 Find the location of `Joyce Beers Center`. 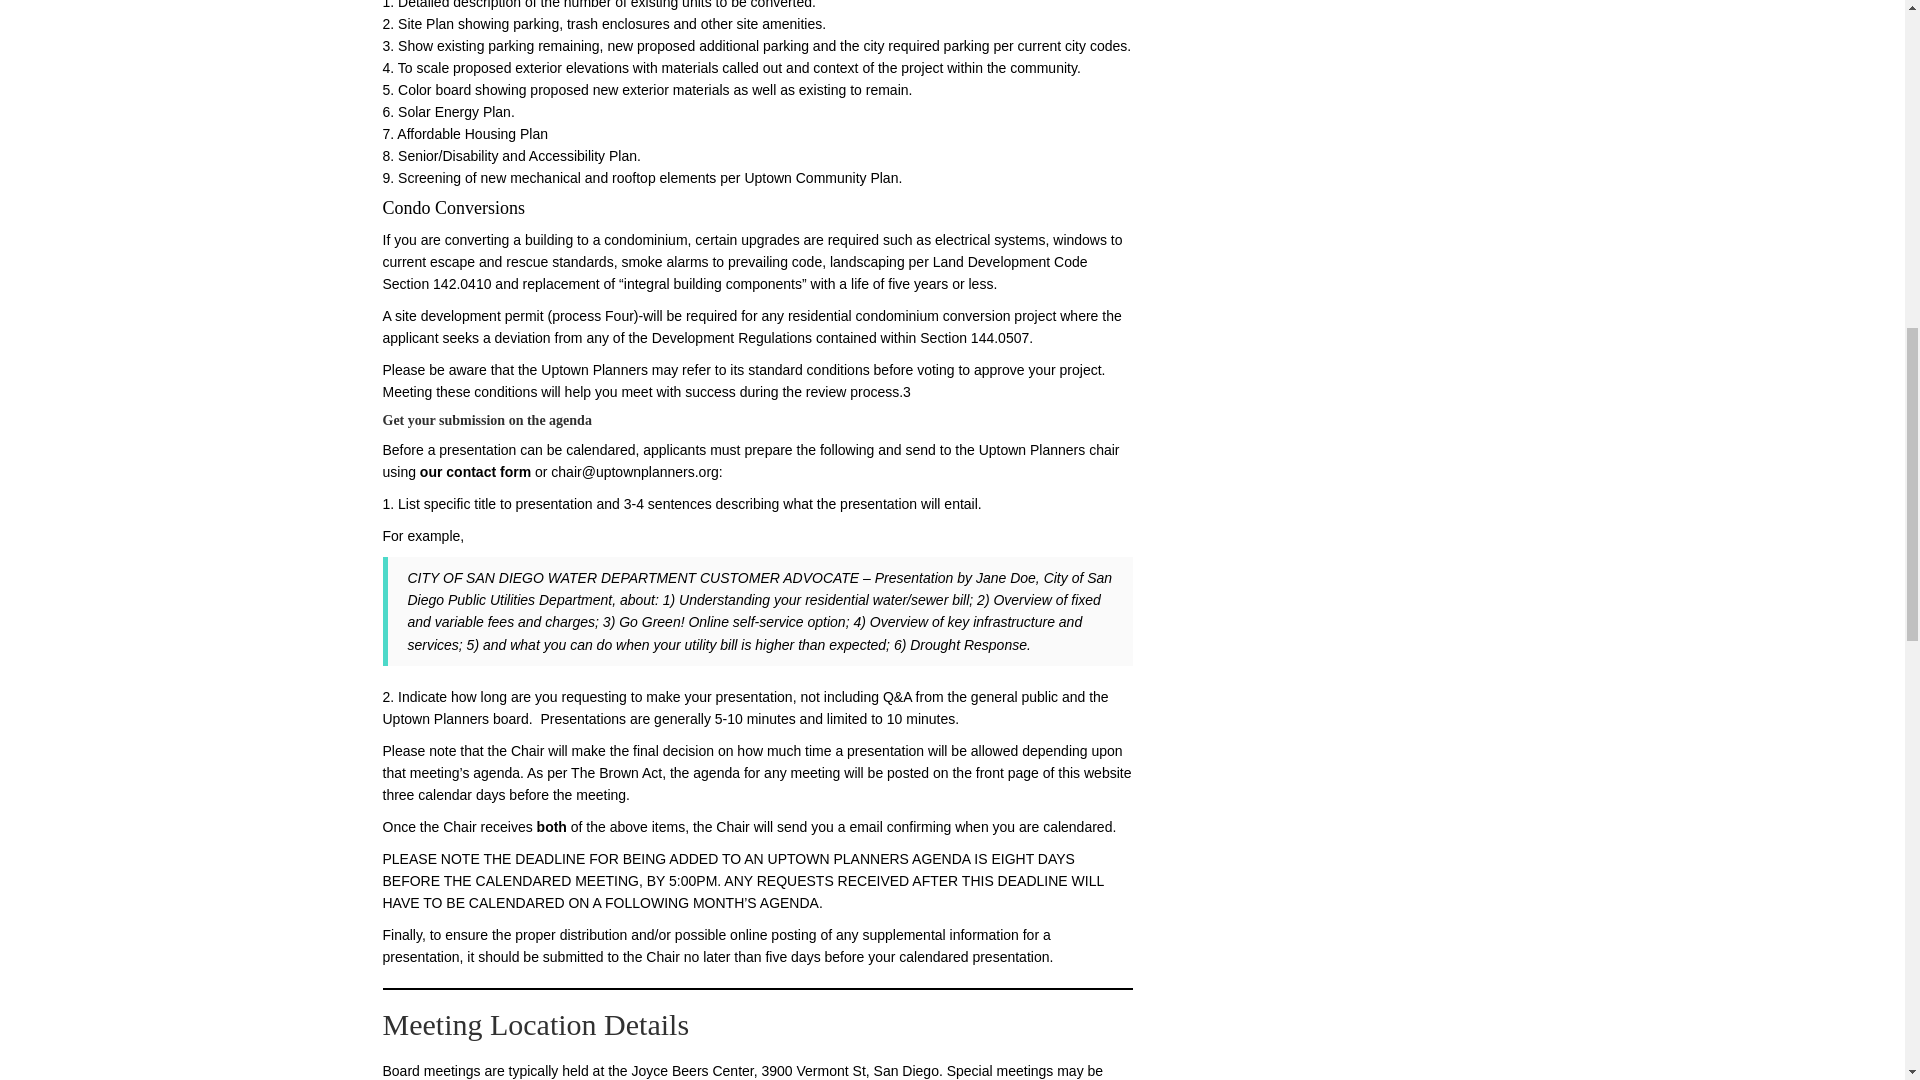

Joyce Beers Center is located at coordinates (692, 1070).